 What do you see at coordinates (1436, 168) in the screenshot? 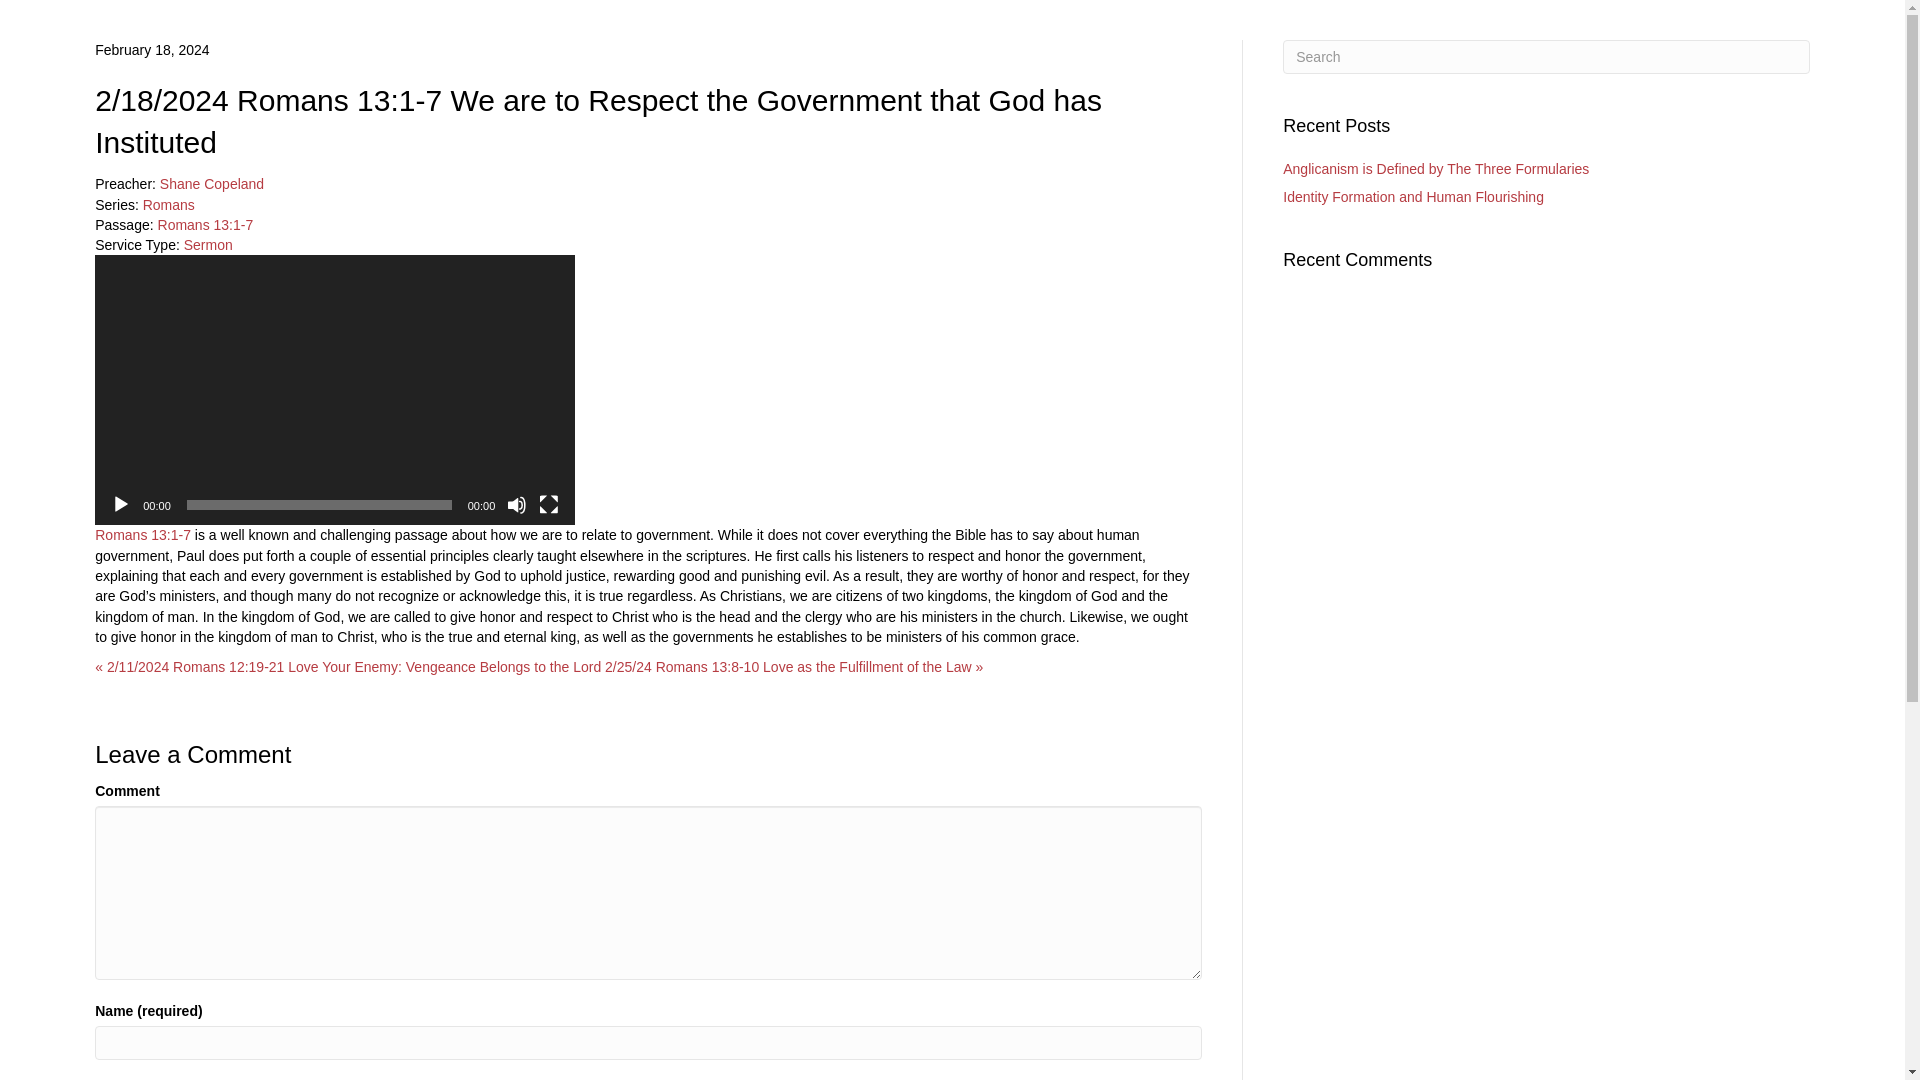
I see `Anglicanism is Defined by The Three Formularies` at bounding box center [1436, 168].